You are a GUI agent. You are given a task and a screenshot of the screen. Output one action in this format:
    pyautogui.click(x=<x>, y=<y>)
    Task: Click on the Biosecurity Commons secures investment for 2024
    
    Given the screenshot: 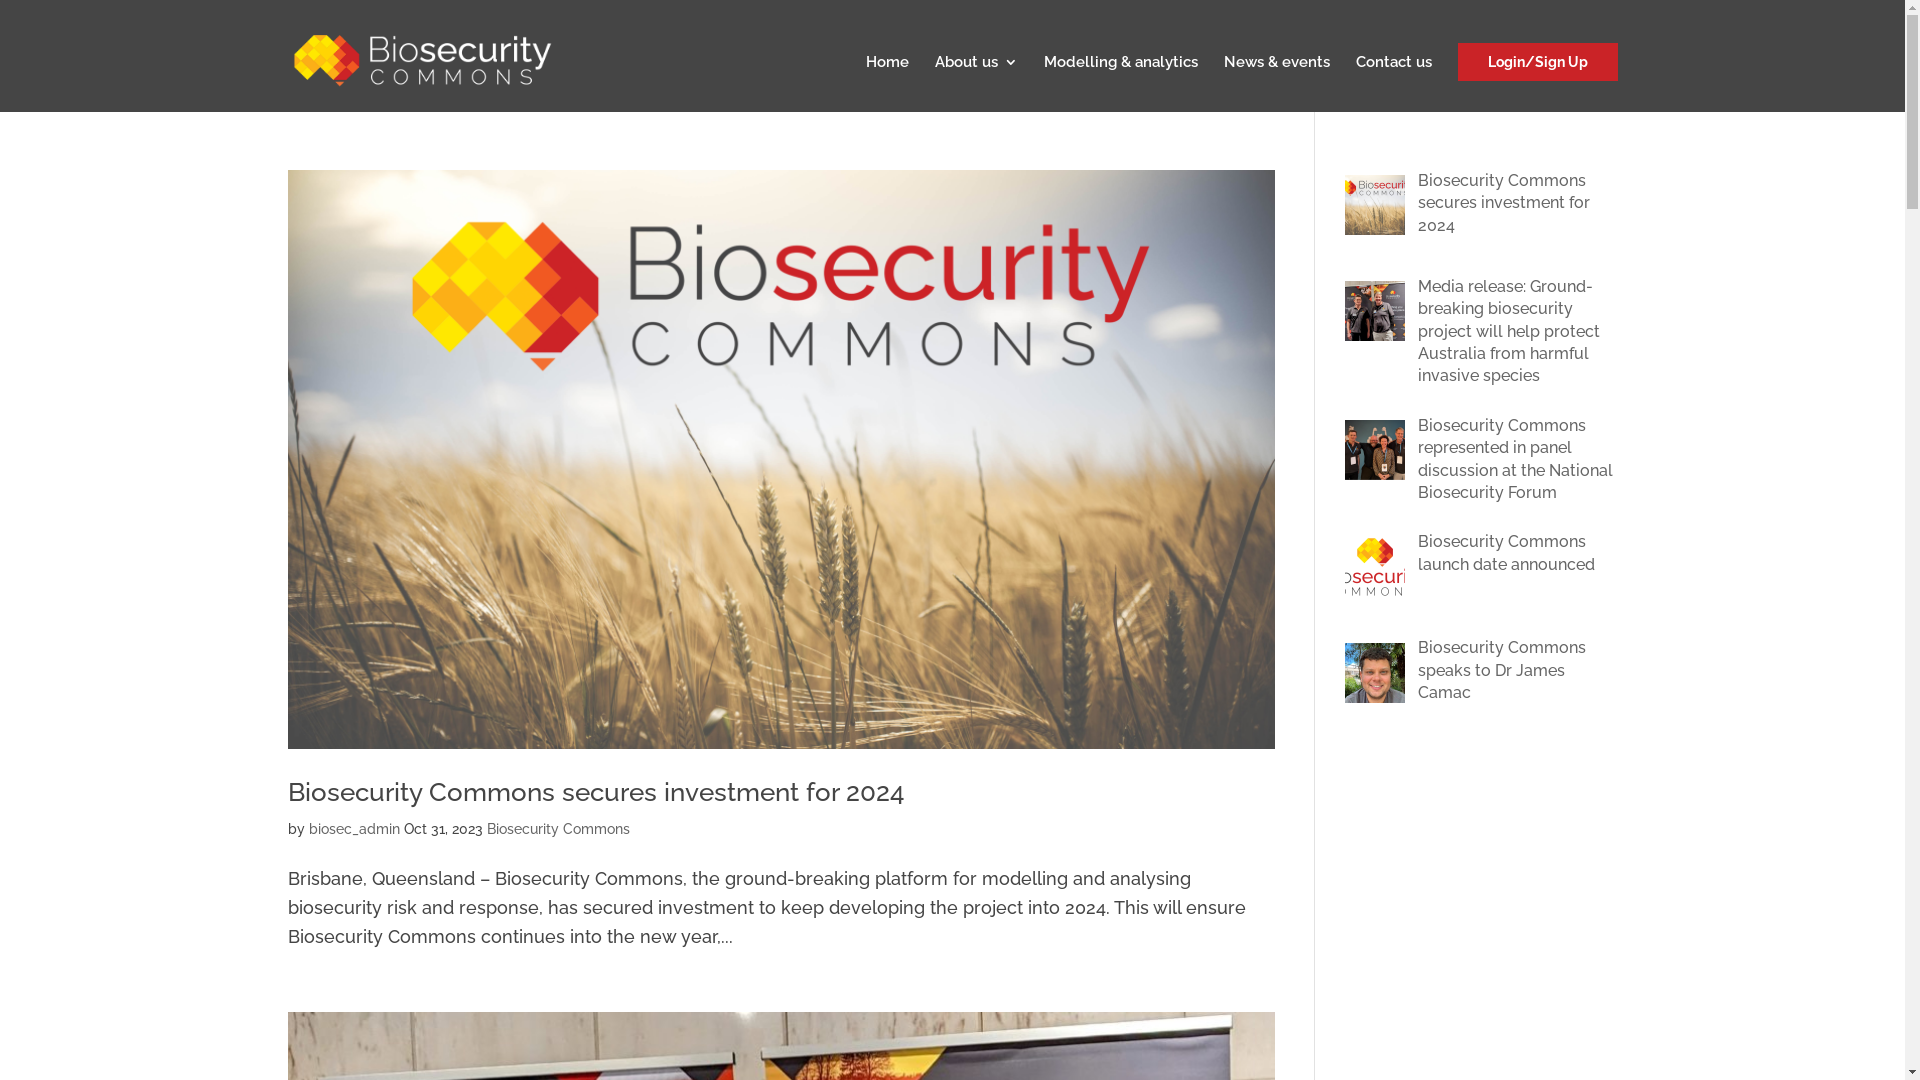 What is the action you would take?
    pyautogui.click(x=1482, y=210)
    